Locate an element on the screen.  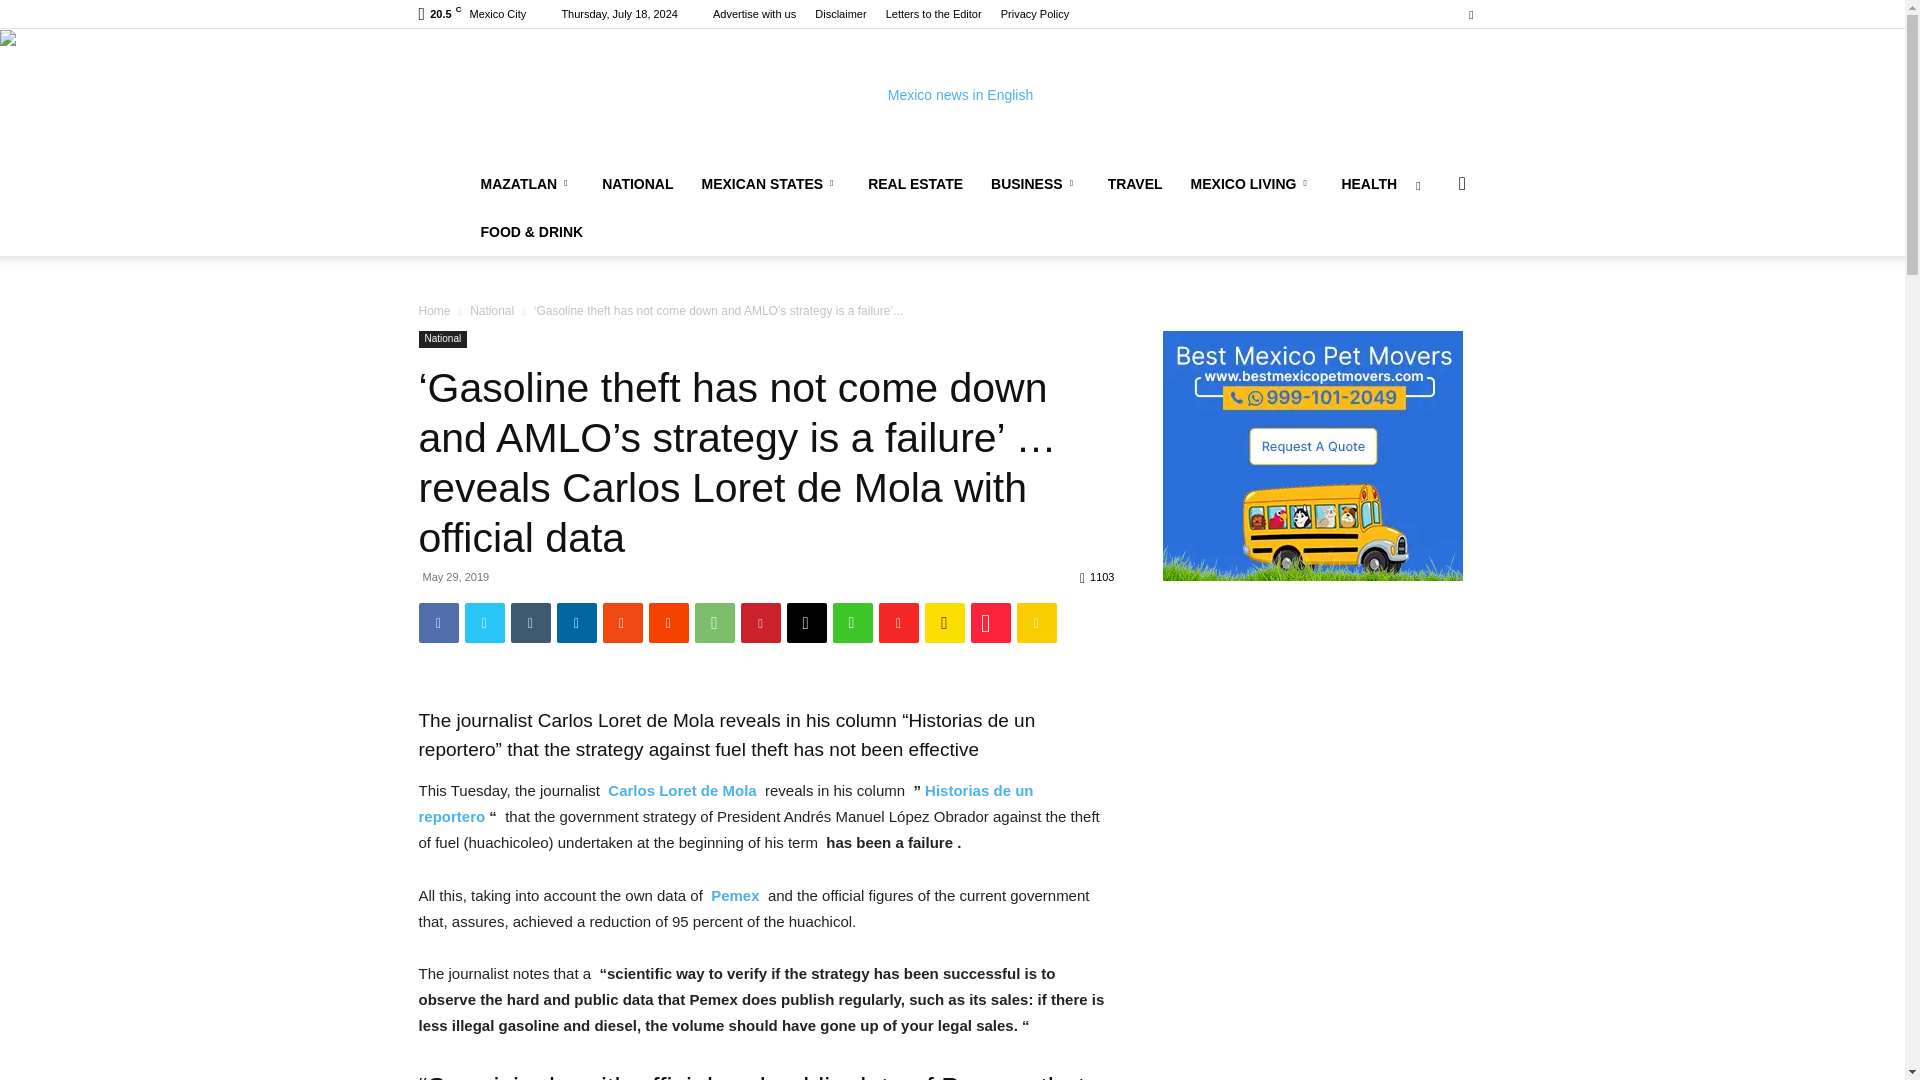
Facebook is located at coordinates (438, 622).